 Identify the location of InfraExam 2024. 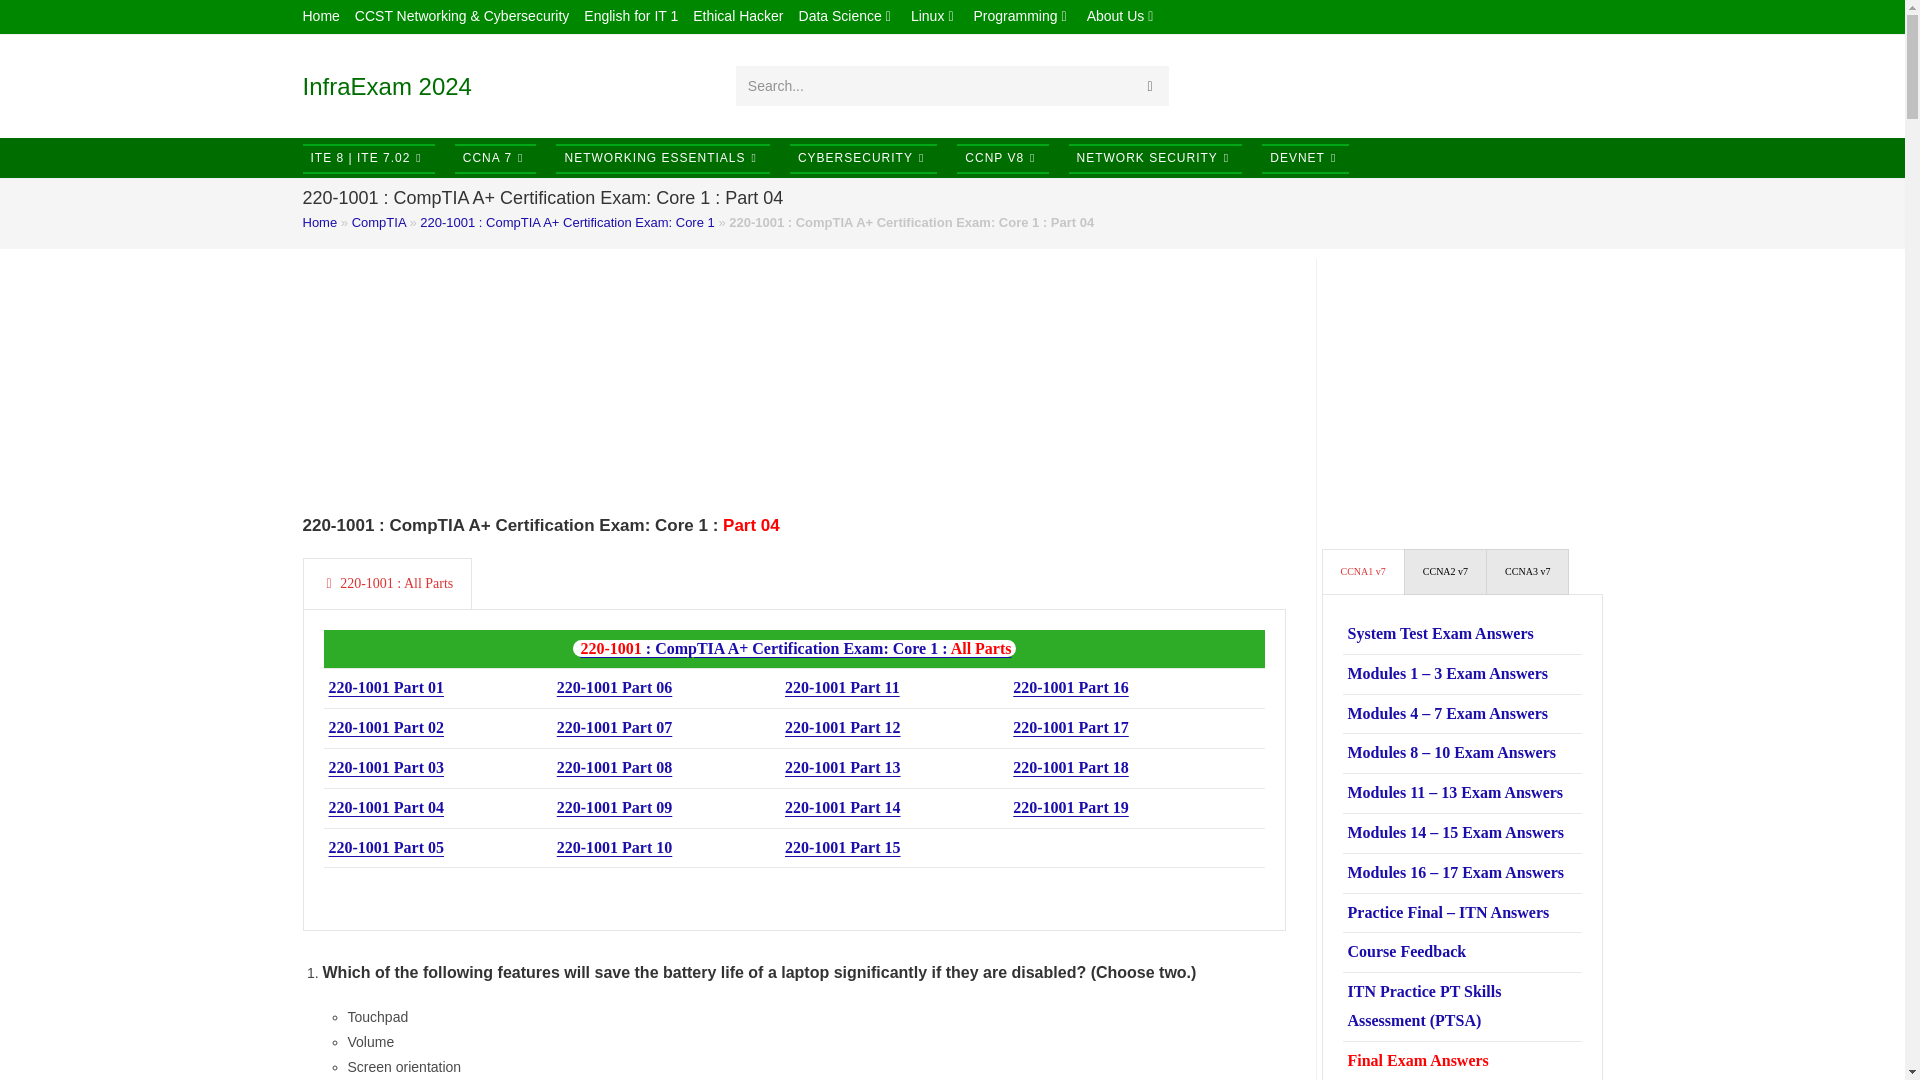
(386, 86).